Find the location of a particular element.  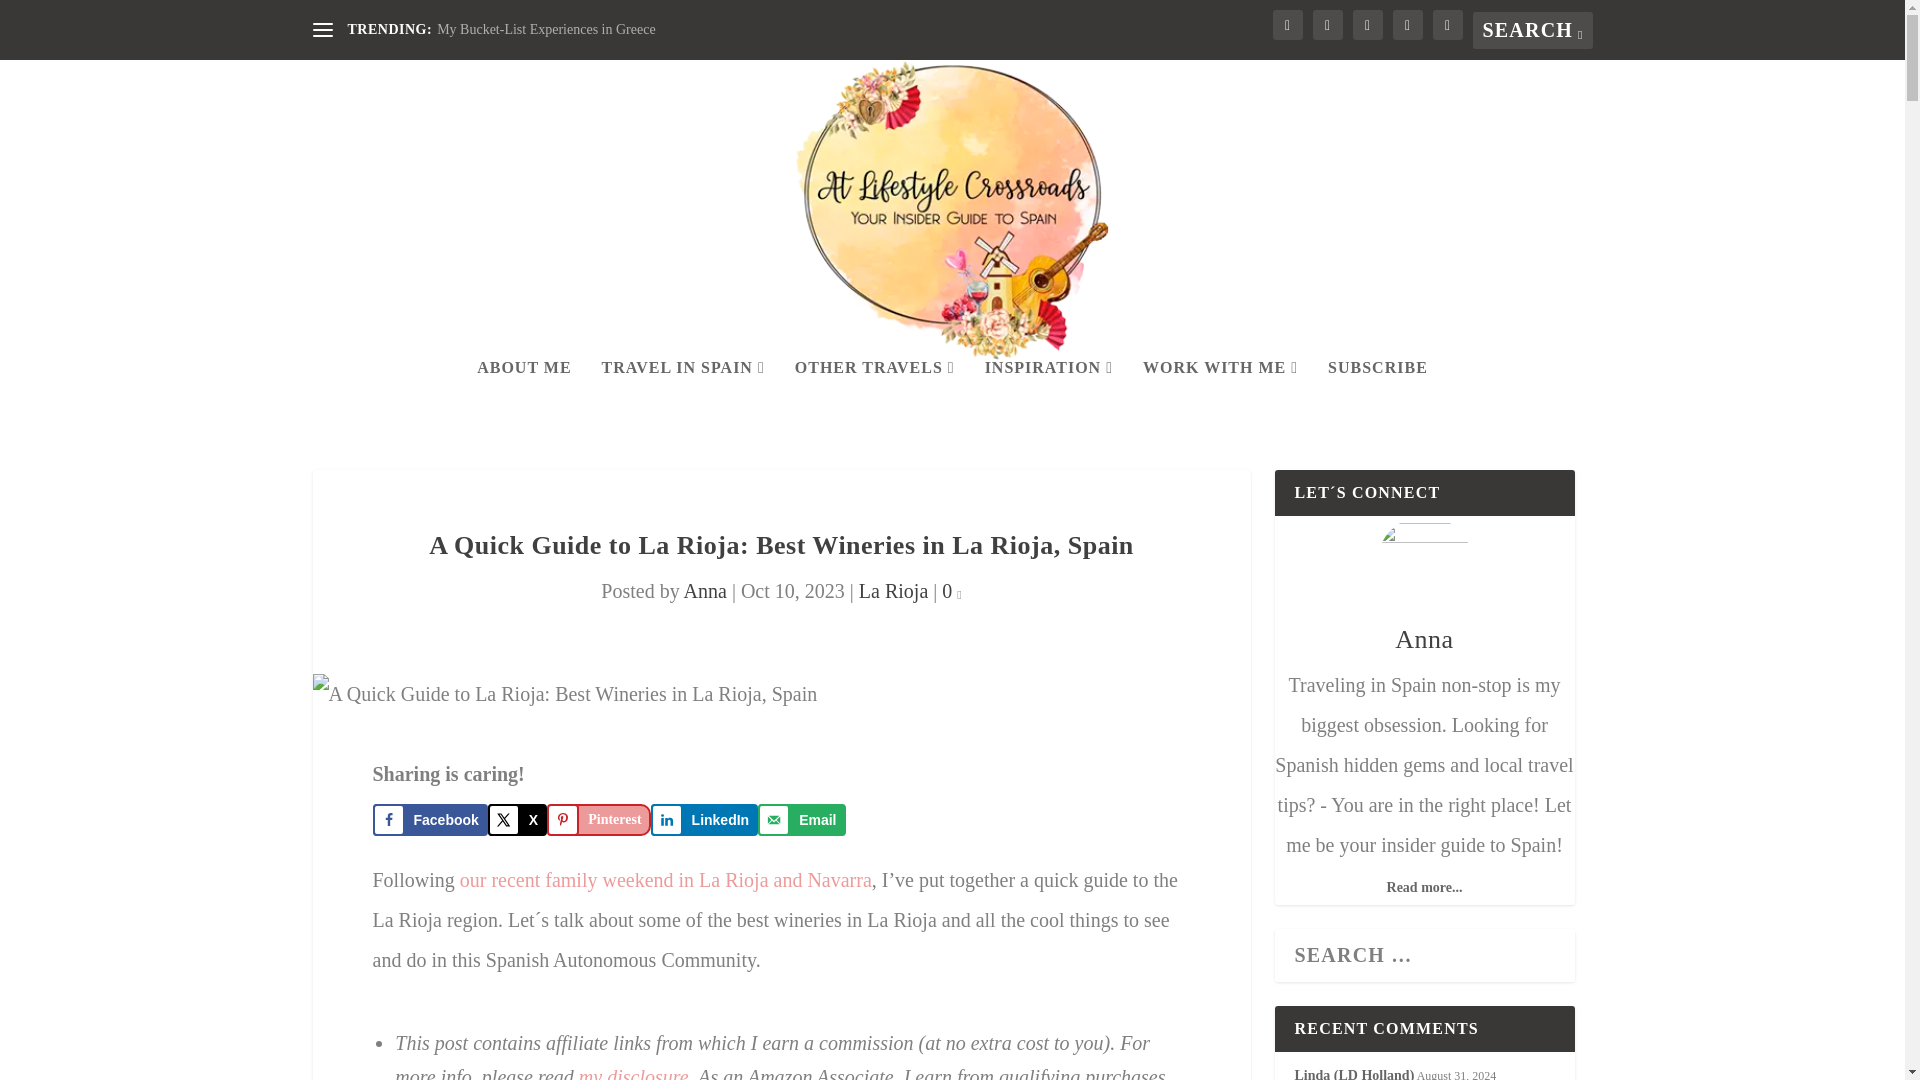

INSPIRATION is located at coordinates (1048, 394).